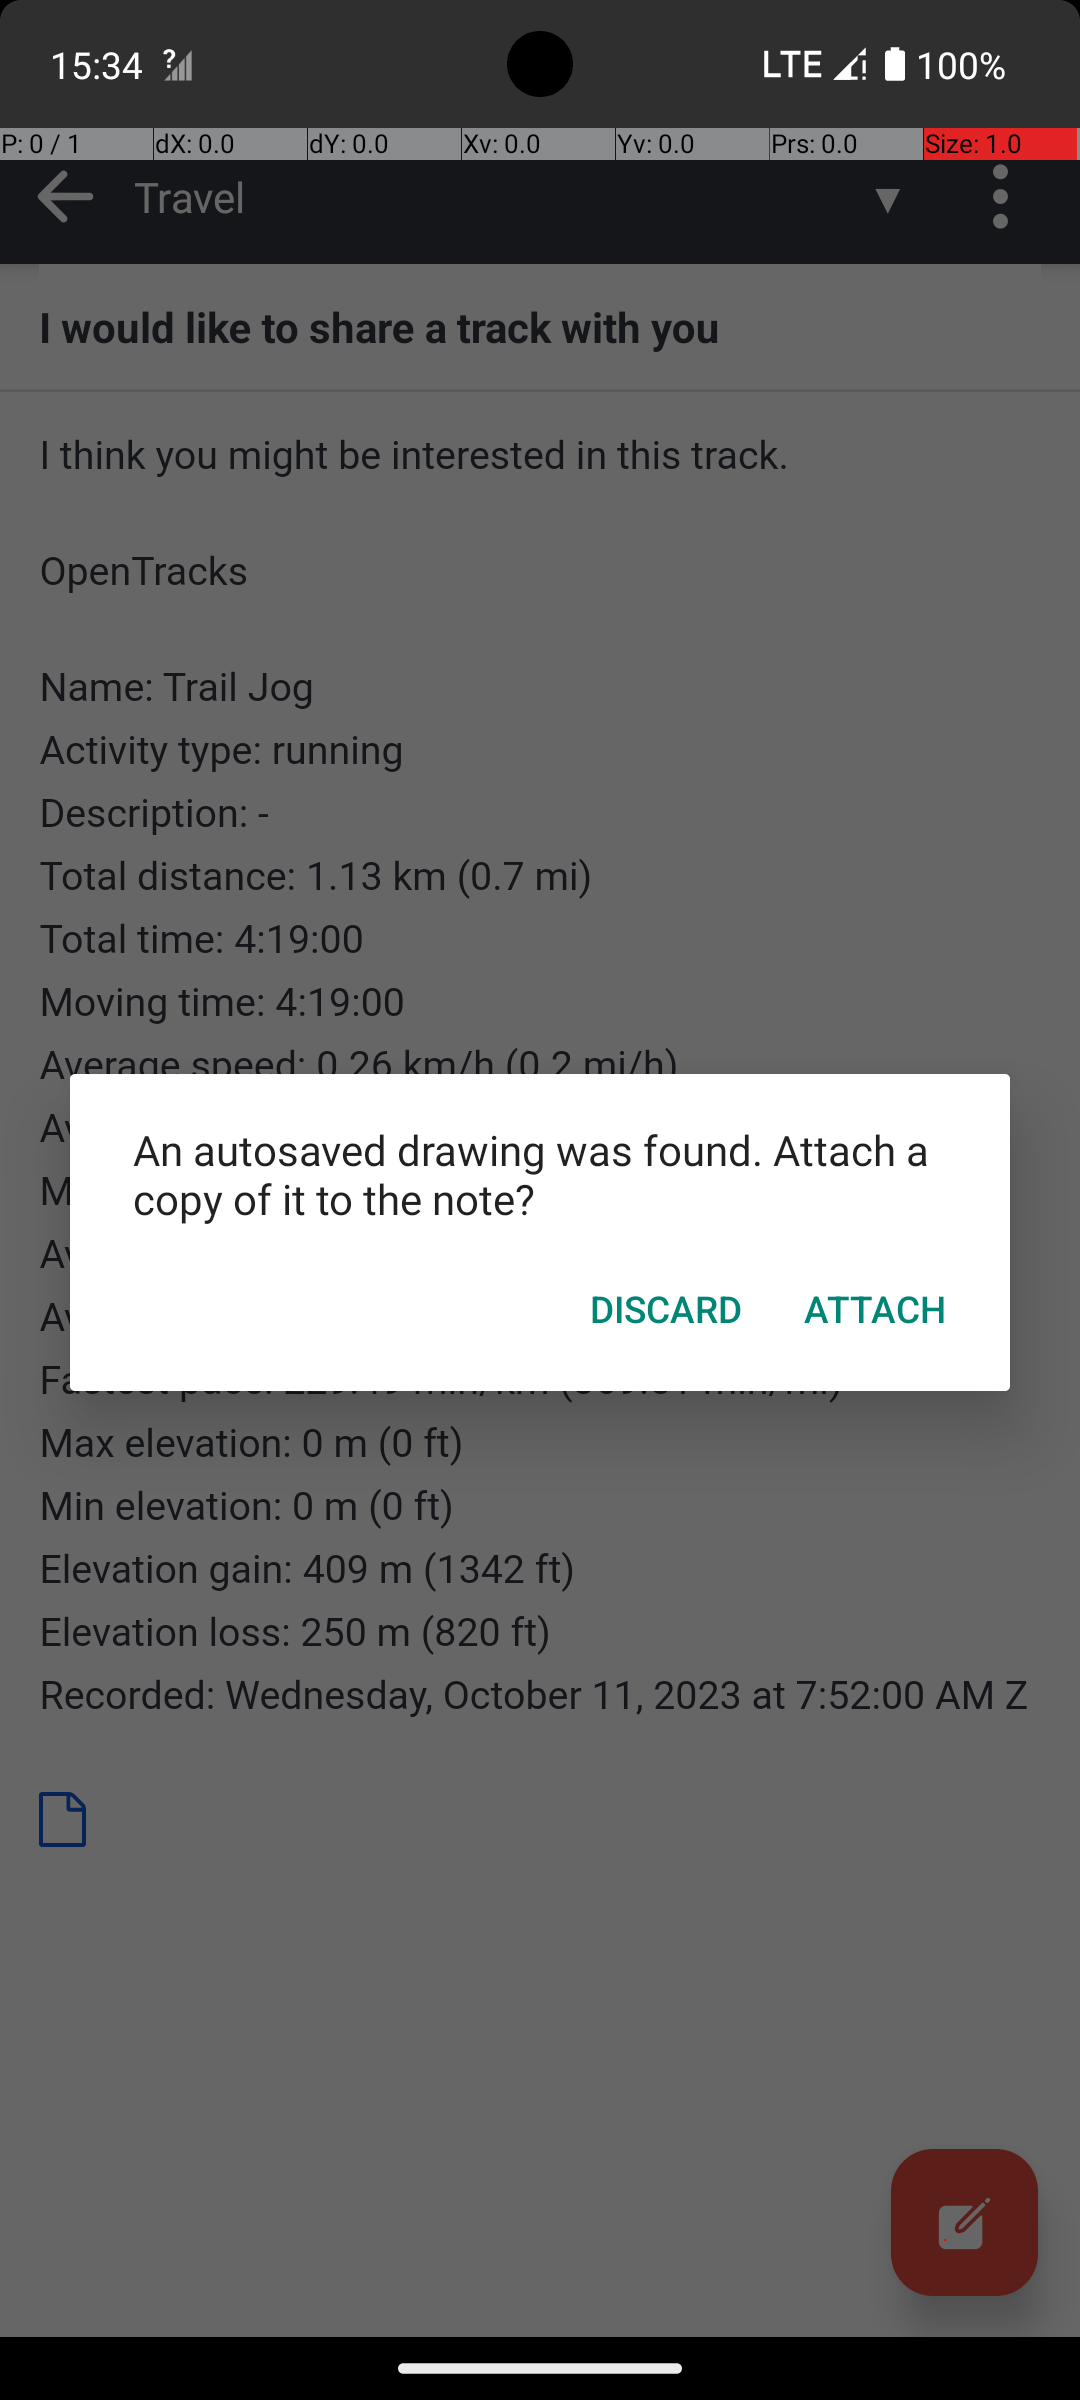  Describe the element at coordinates (540, 1174) in the screenshot. I see `An autosaved drawing was found. Attach a copy of it to the note?` at that location.